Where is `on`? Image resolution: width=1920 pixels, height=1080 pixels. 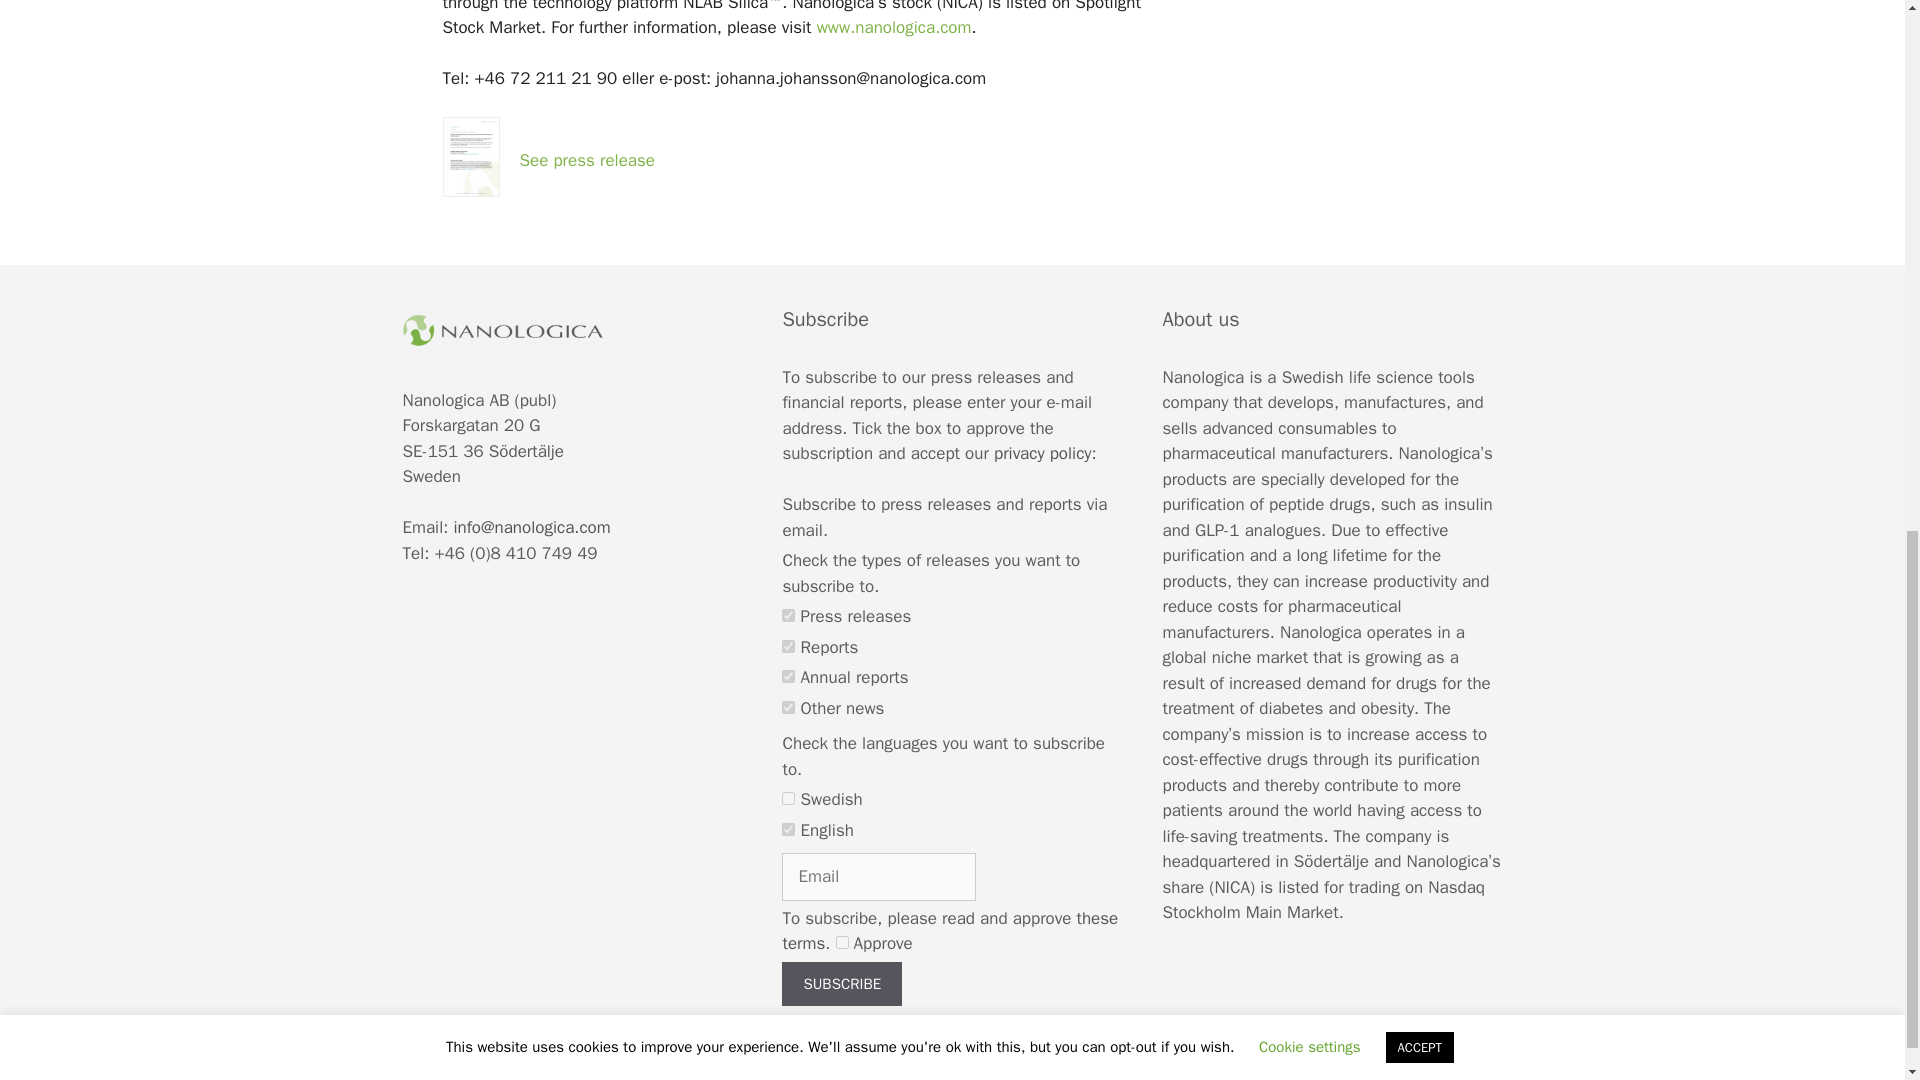
on is located at coordinates (788, 646).